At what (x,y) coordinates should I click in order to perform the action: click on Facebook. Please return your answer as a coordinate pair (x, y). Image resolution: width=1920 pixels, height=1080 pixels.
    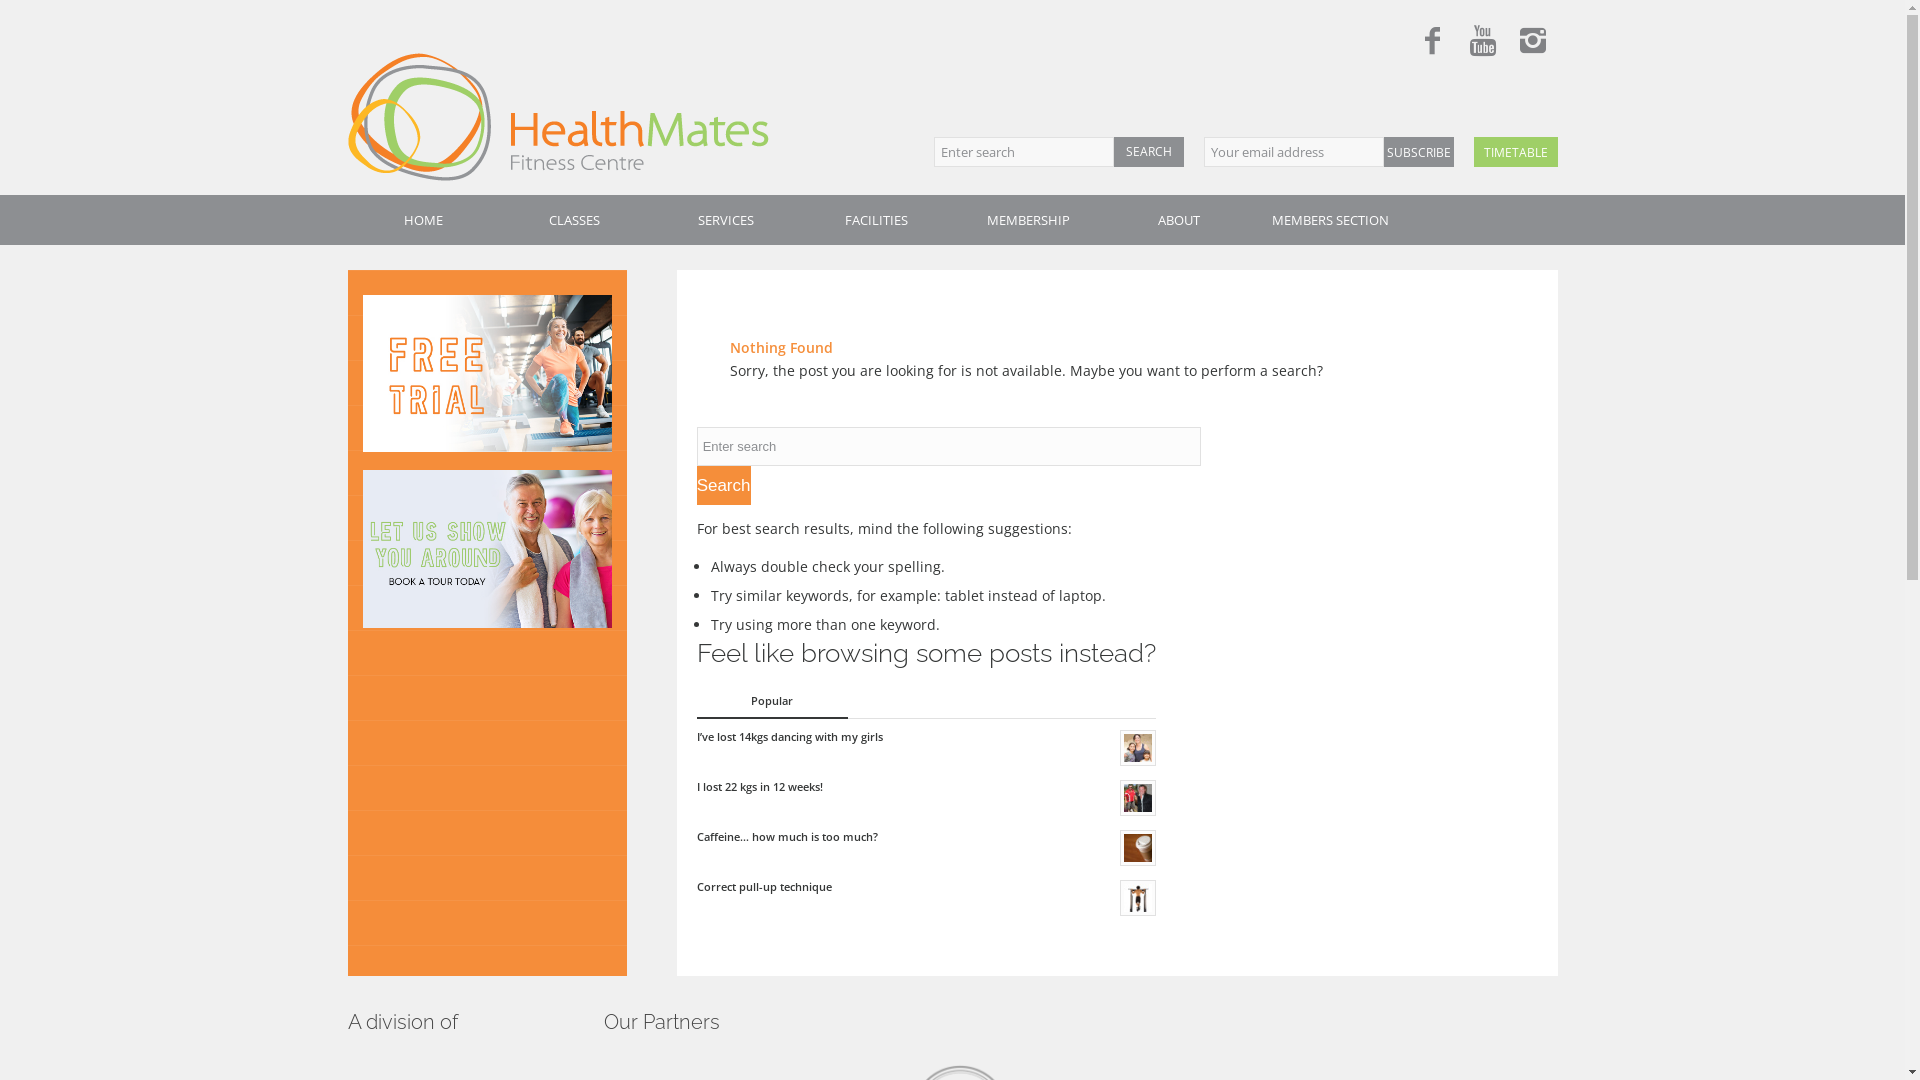
    Looking at the image, I should click on (1433, 42).